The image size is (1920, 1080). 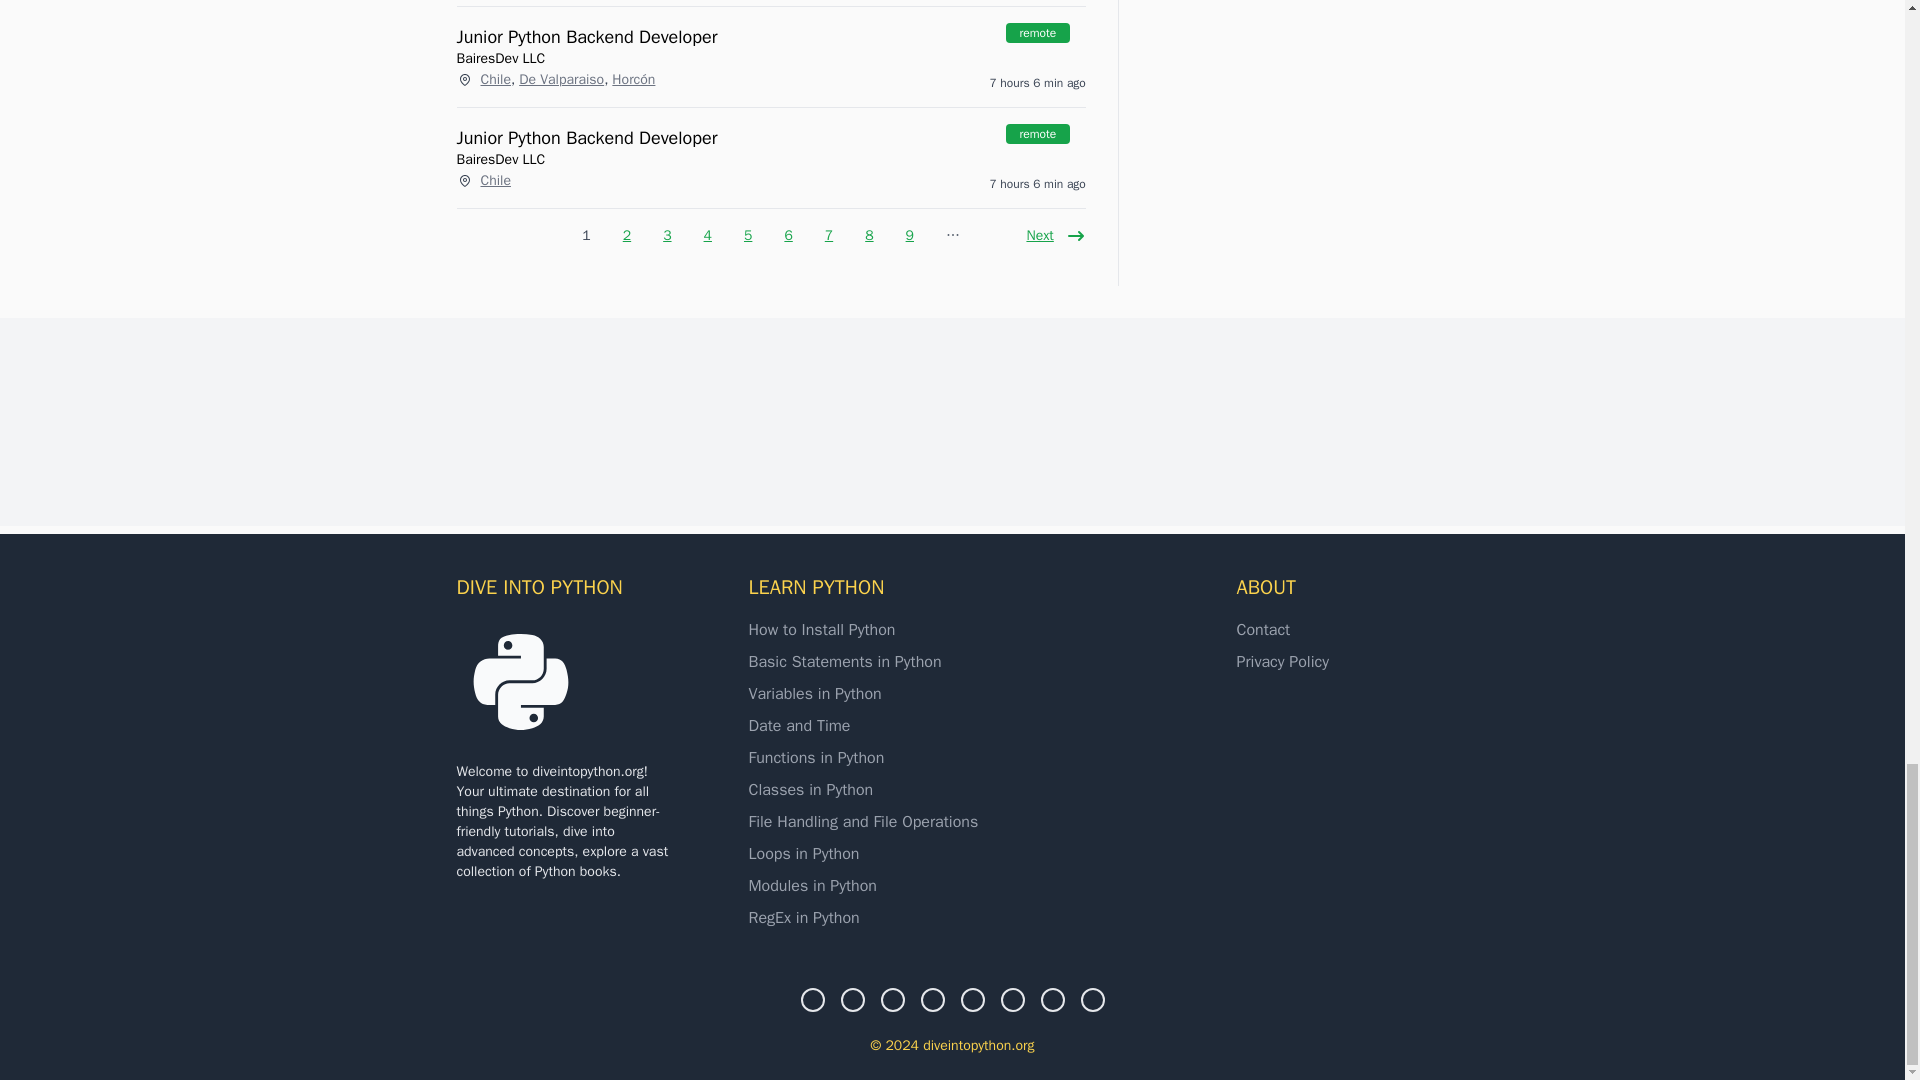 What do you see at coordinates (868, 228) in the screenshot?
I see `Go to page 8` at bounding box center [868, 228].